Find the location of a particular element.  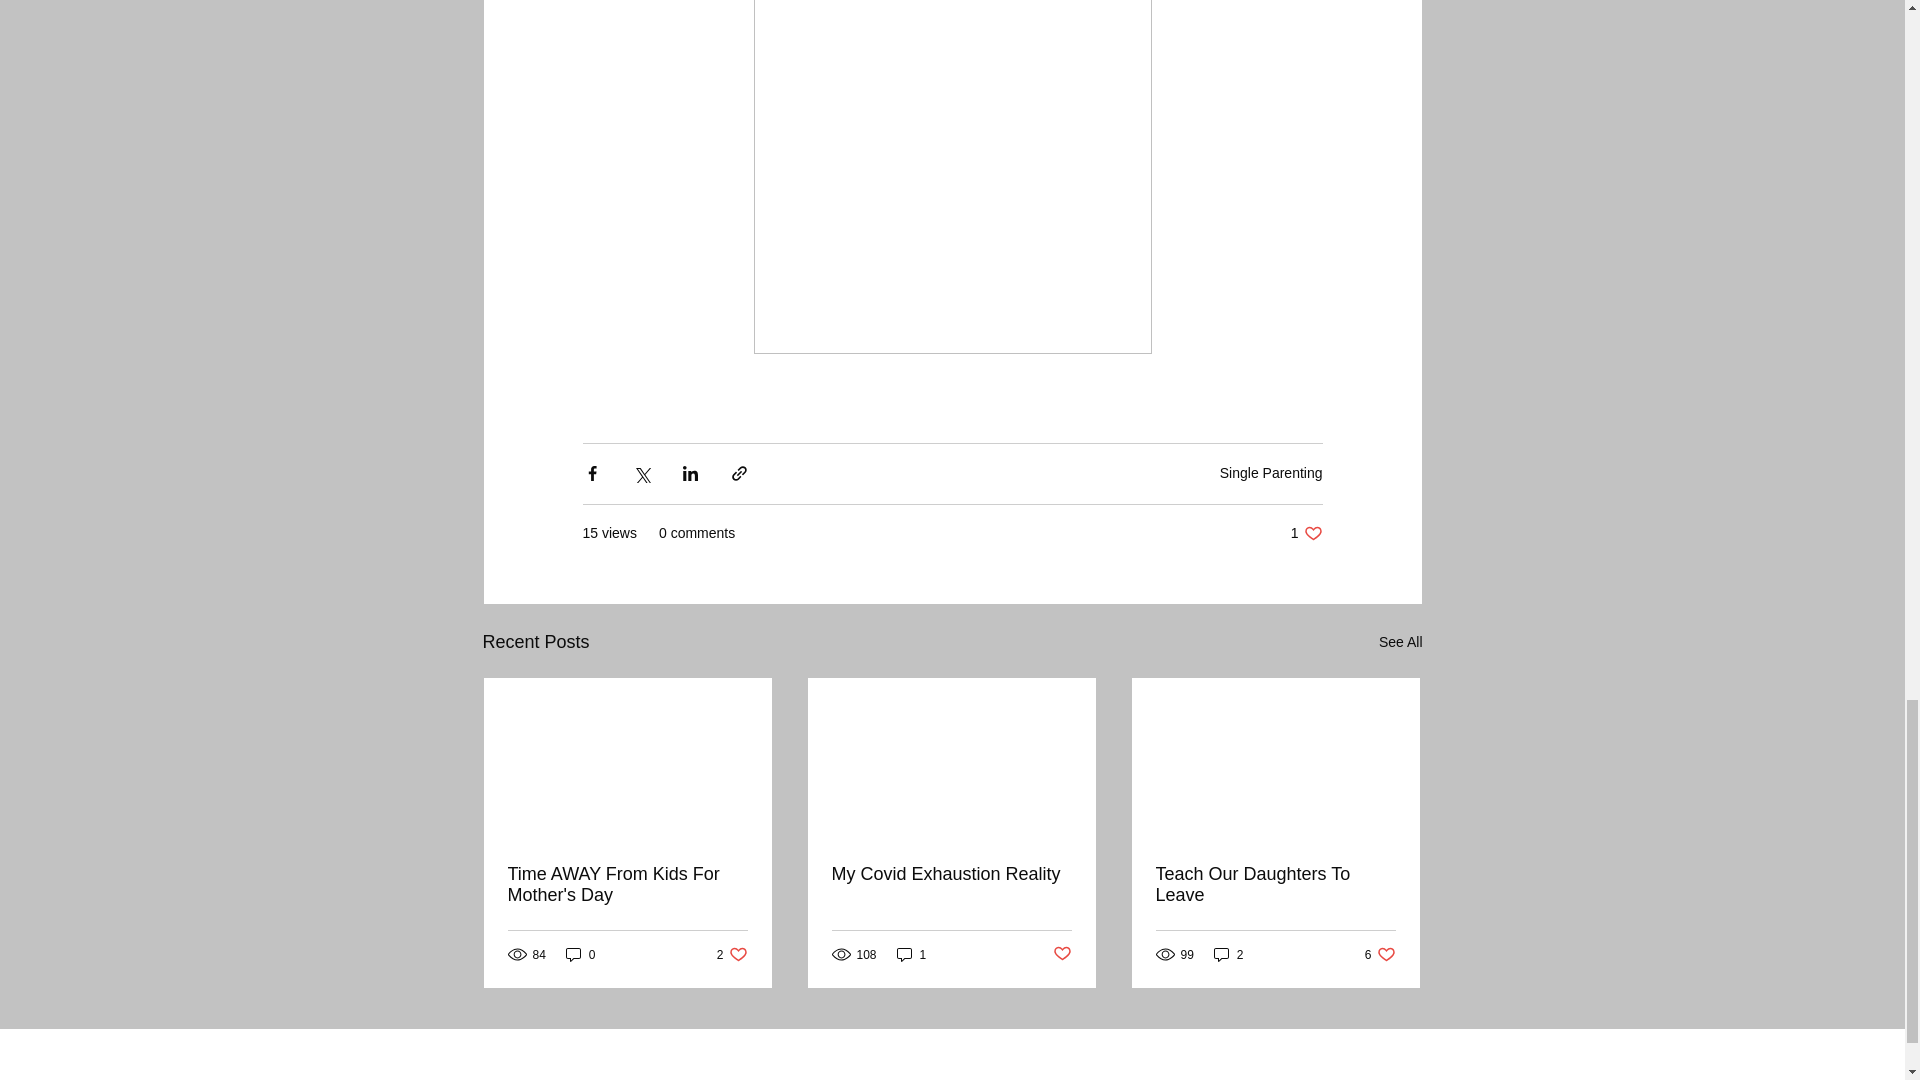

Teach Our Daughters To Leave is located at coordinates (951, 874).